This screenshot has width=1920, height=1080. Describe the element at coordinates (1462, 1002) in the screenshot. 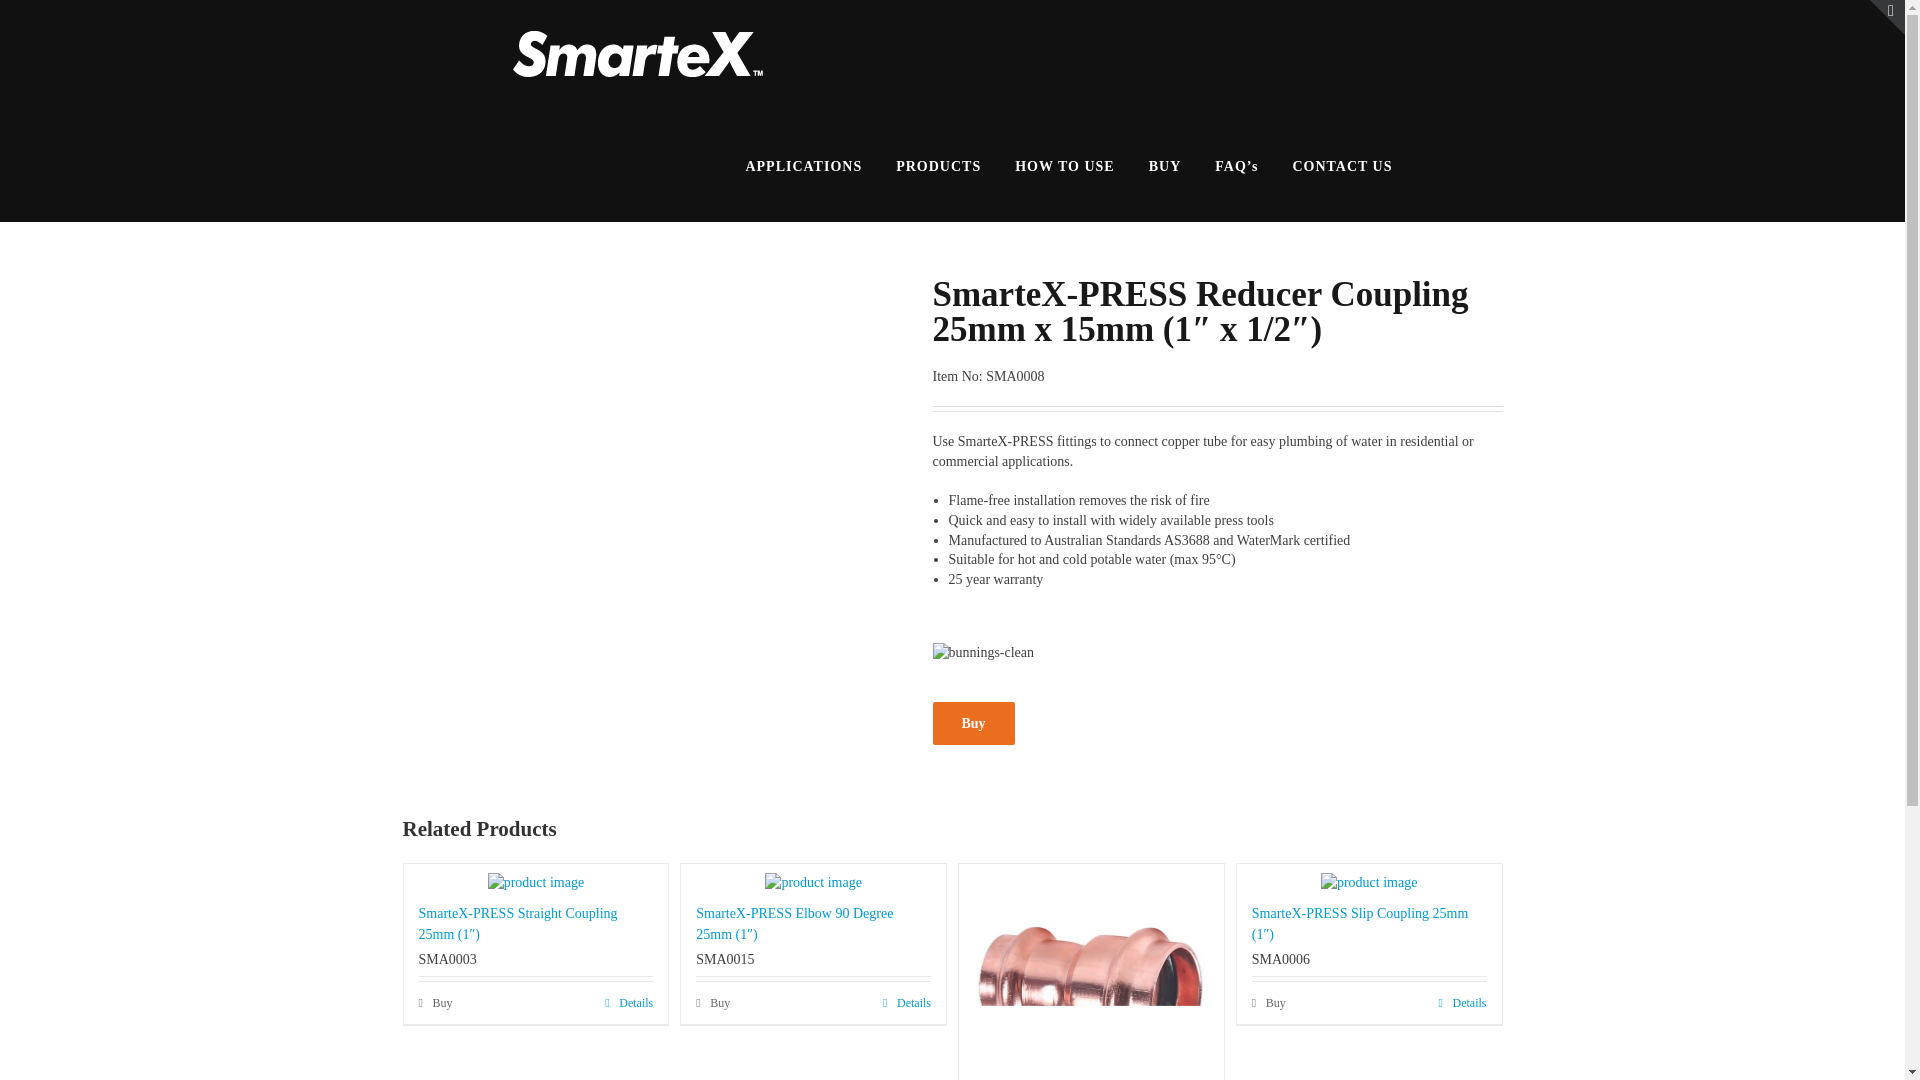

I see `Details` at that location.